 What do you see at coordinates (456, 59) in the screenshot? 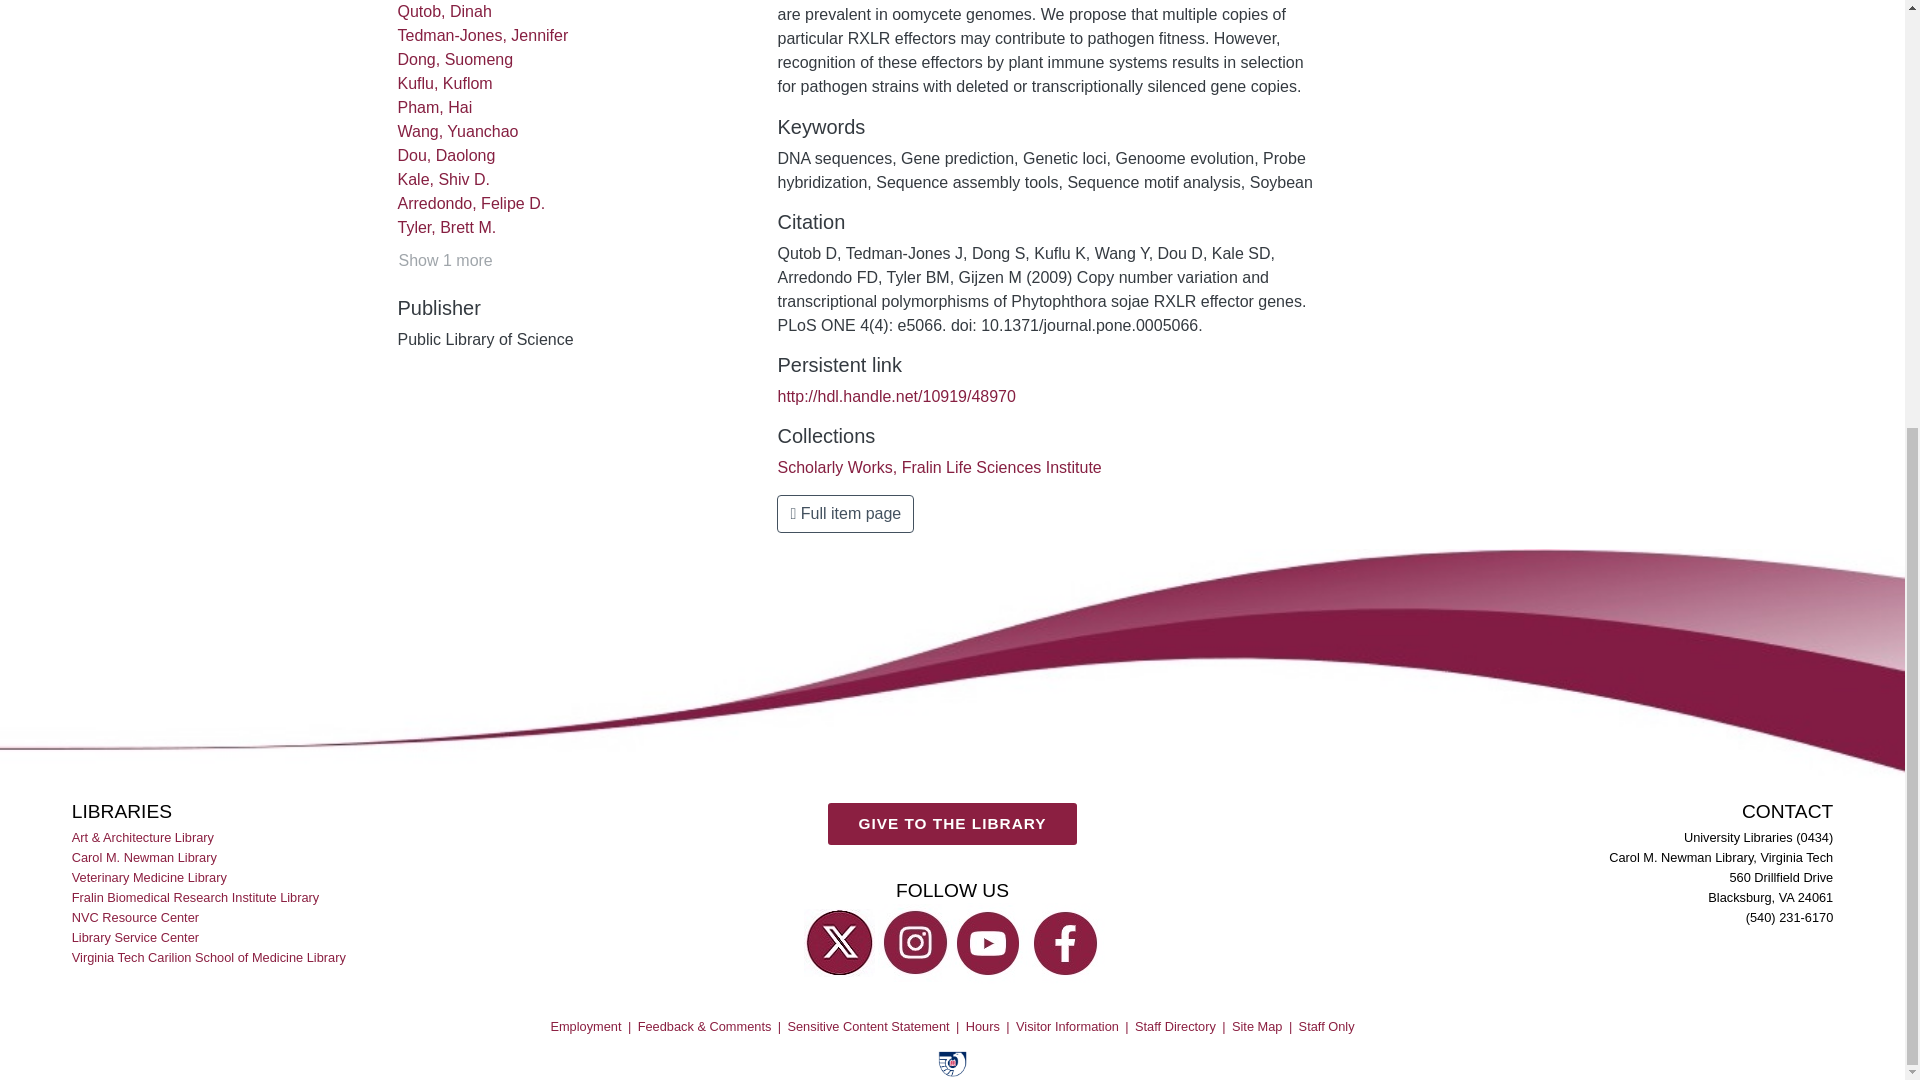
I see `Dong, Suomeng` at bounding box center [456, 59].